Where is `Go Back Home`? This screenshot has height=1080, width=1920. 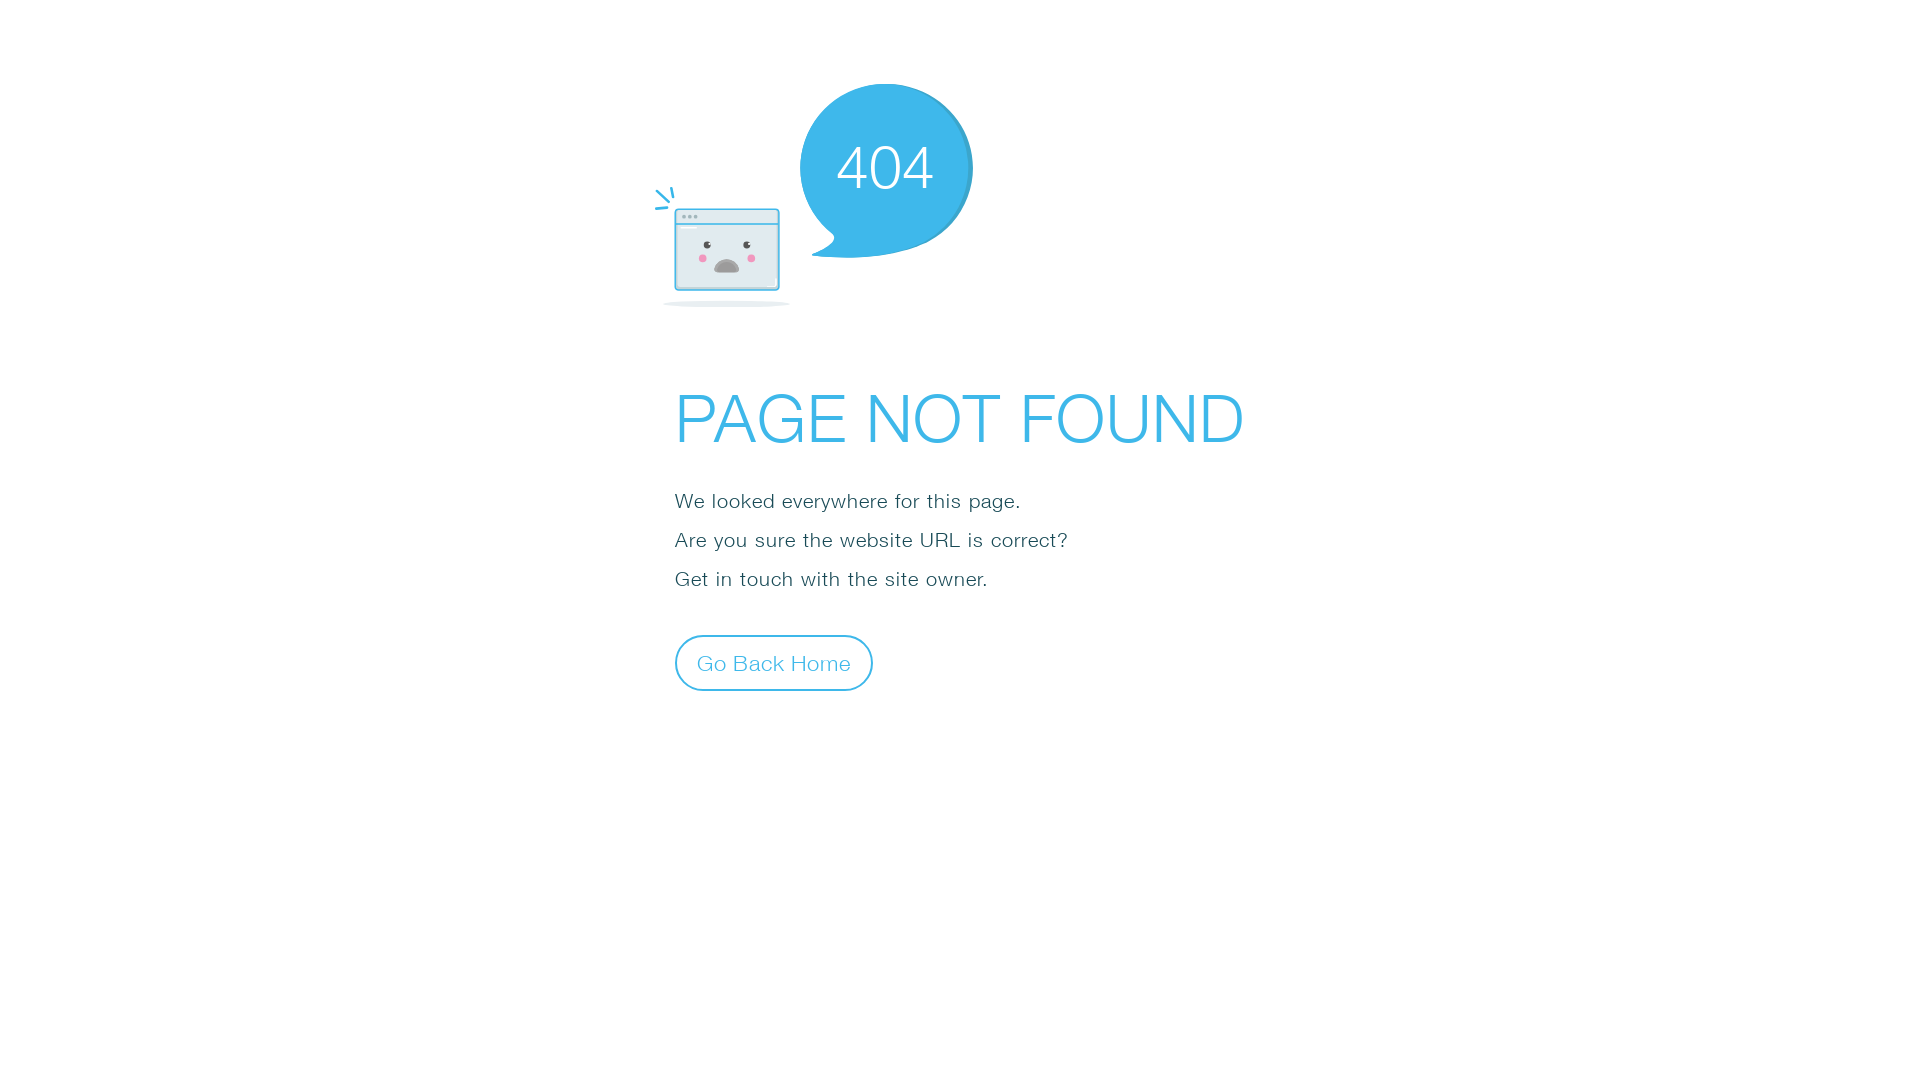
Go Back Home is located at coordinates (774, 662).